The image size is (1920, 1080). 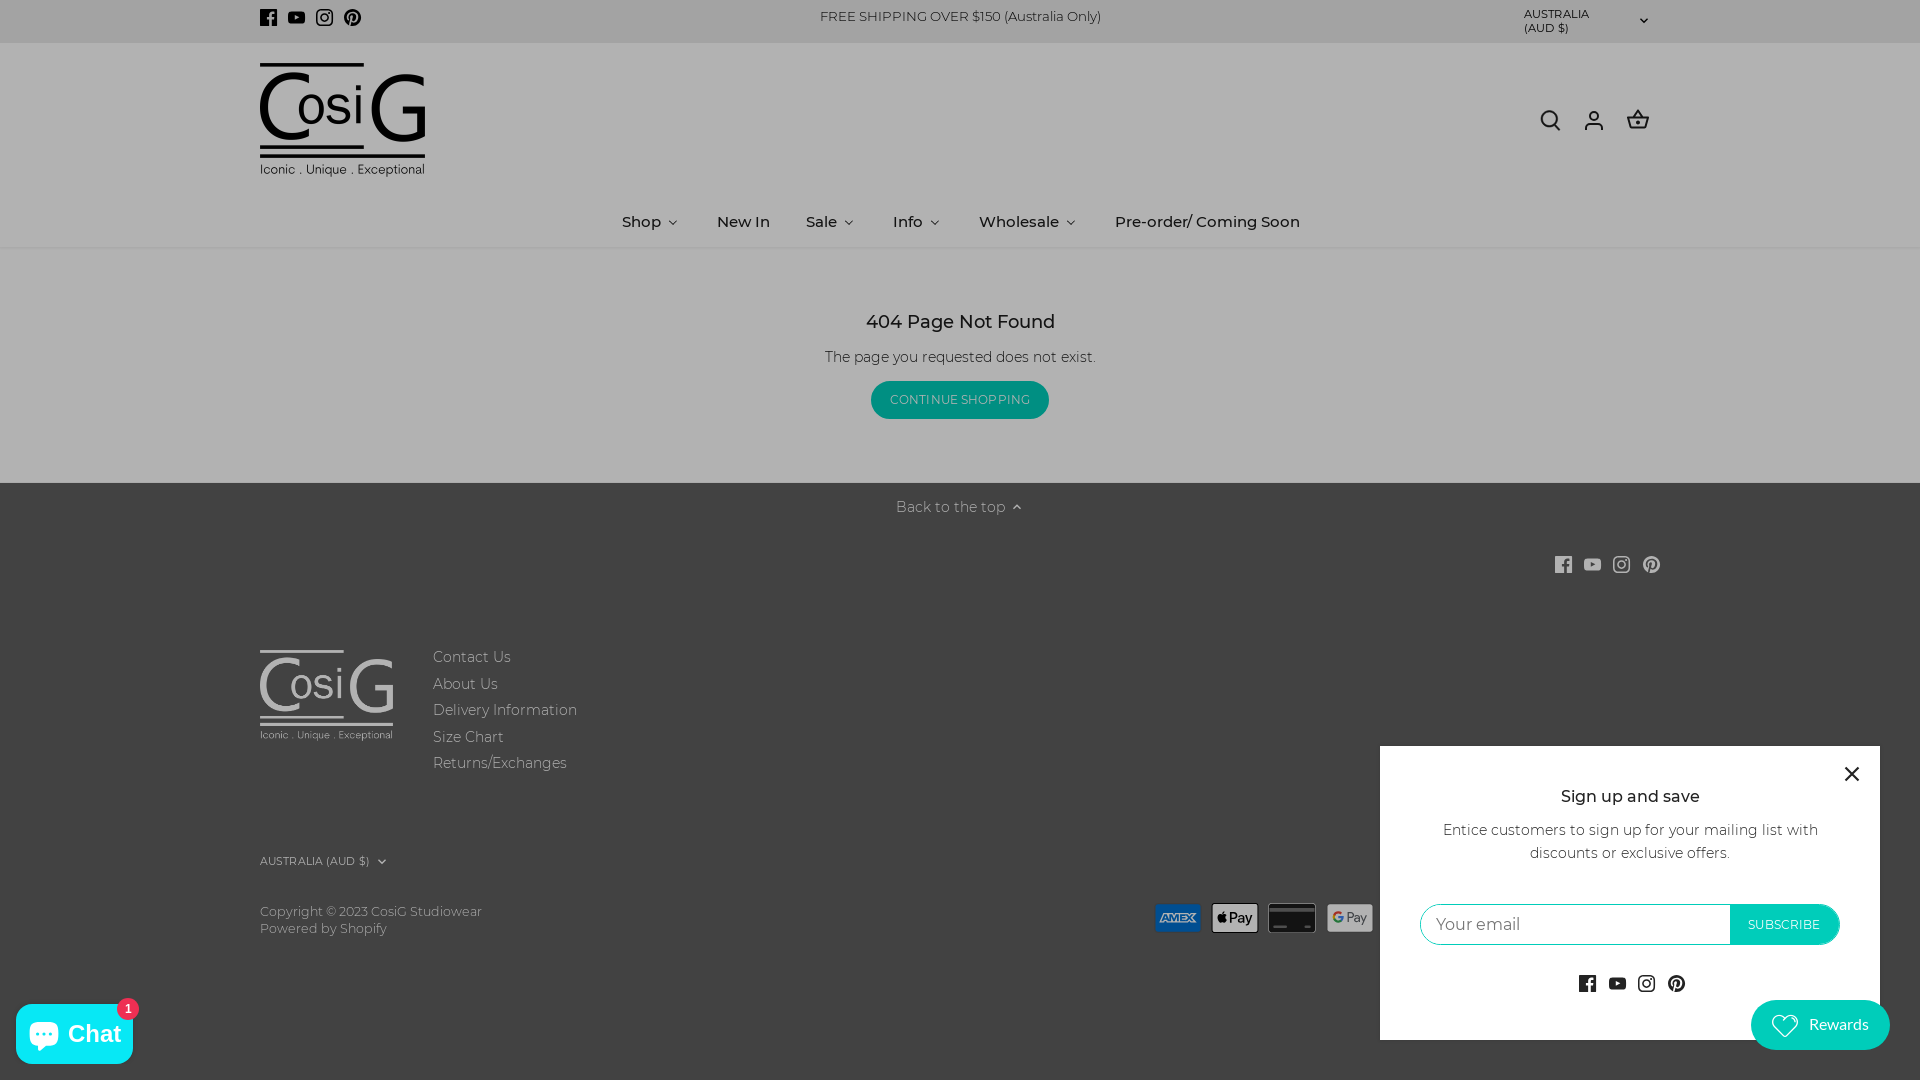 I want to click on Shopify online store chat, so click(x=74, y=1030).